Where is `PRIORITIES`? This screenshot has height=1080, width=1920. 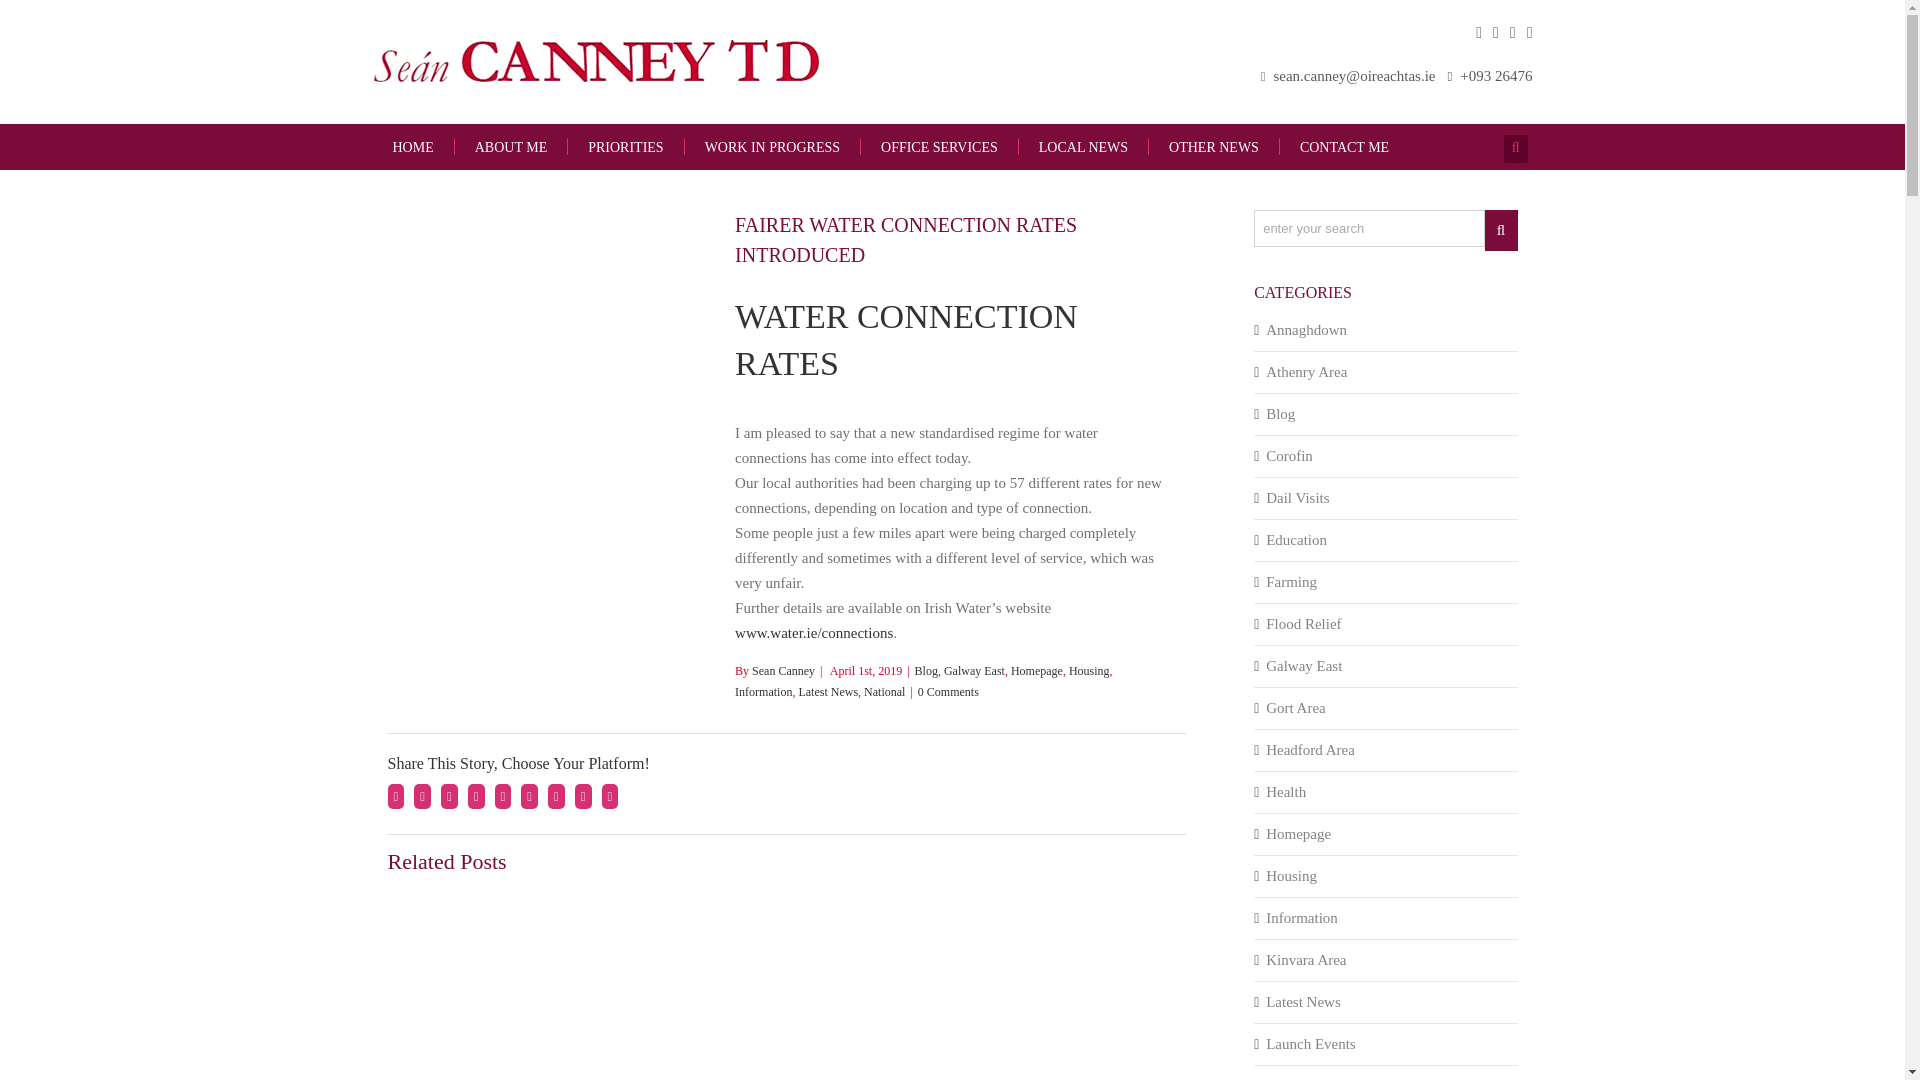 PRIORITIES is located at coordinates (624, 146).